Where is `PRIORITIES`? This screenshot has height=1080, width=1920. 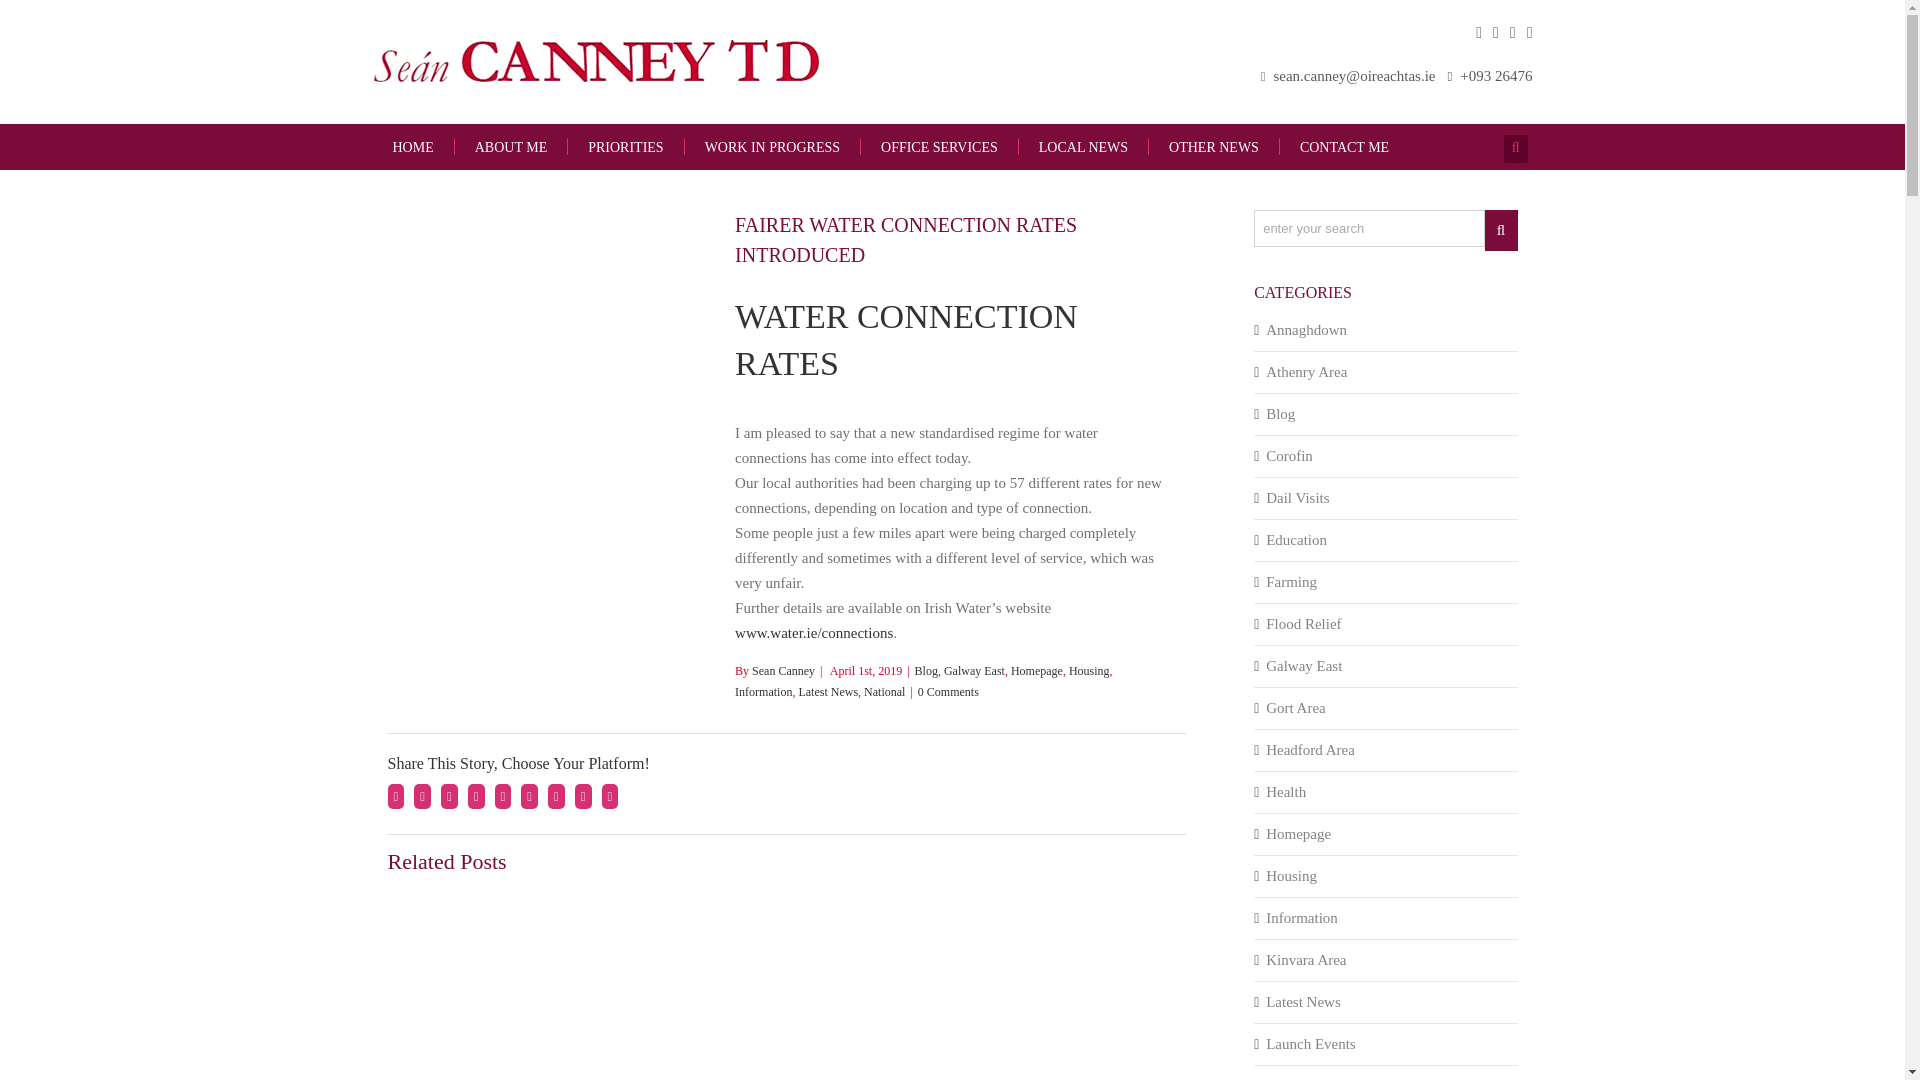 PRIORITIES is located at coordinates (624, 146).